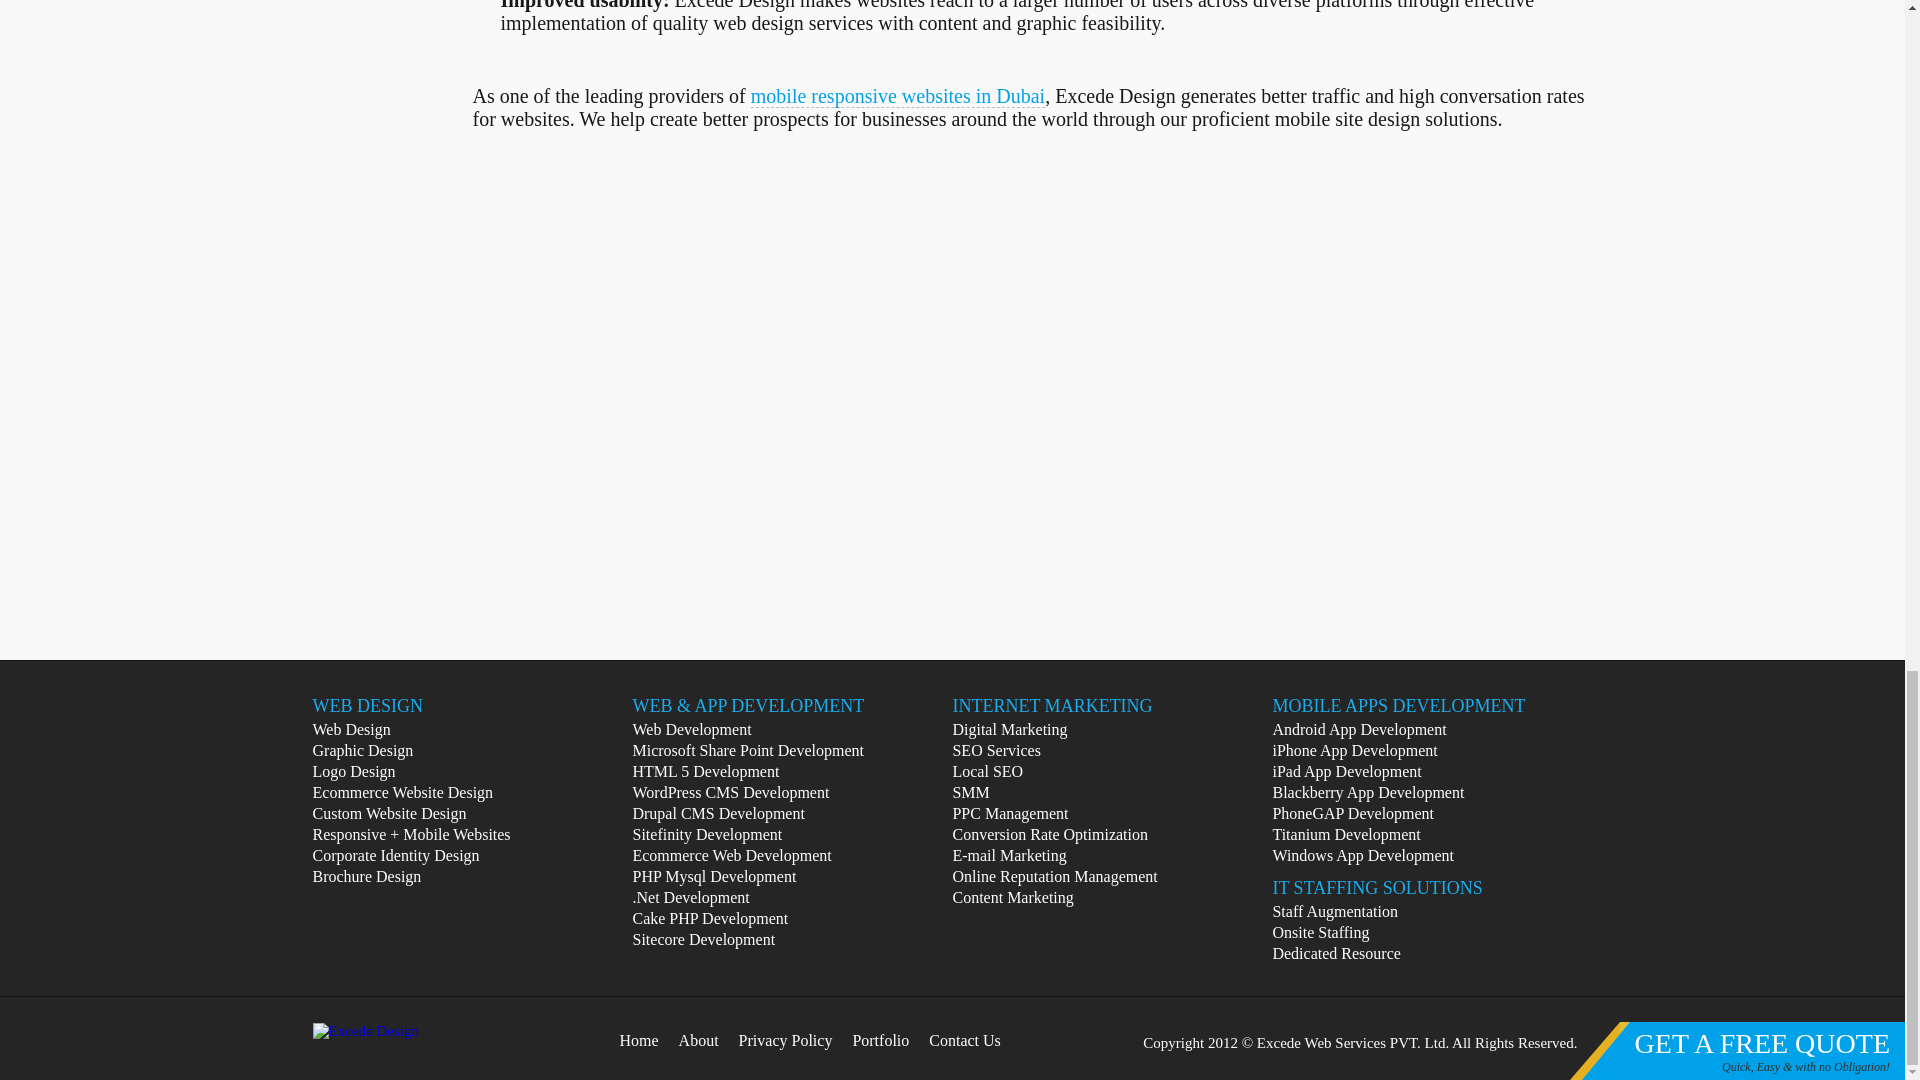 The height and width of the screenshot is (1080, 1920). I want to click on SEO Services, so click(996, 750).